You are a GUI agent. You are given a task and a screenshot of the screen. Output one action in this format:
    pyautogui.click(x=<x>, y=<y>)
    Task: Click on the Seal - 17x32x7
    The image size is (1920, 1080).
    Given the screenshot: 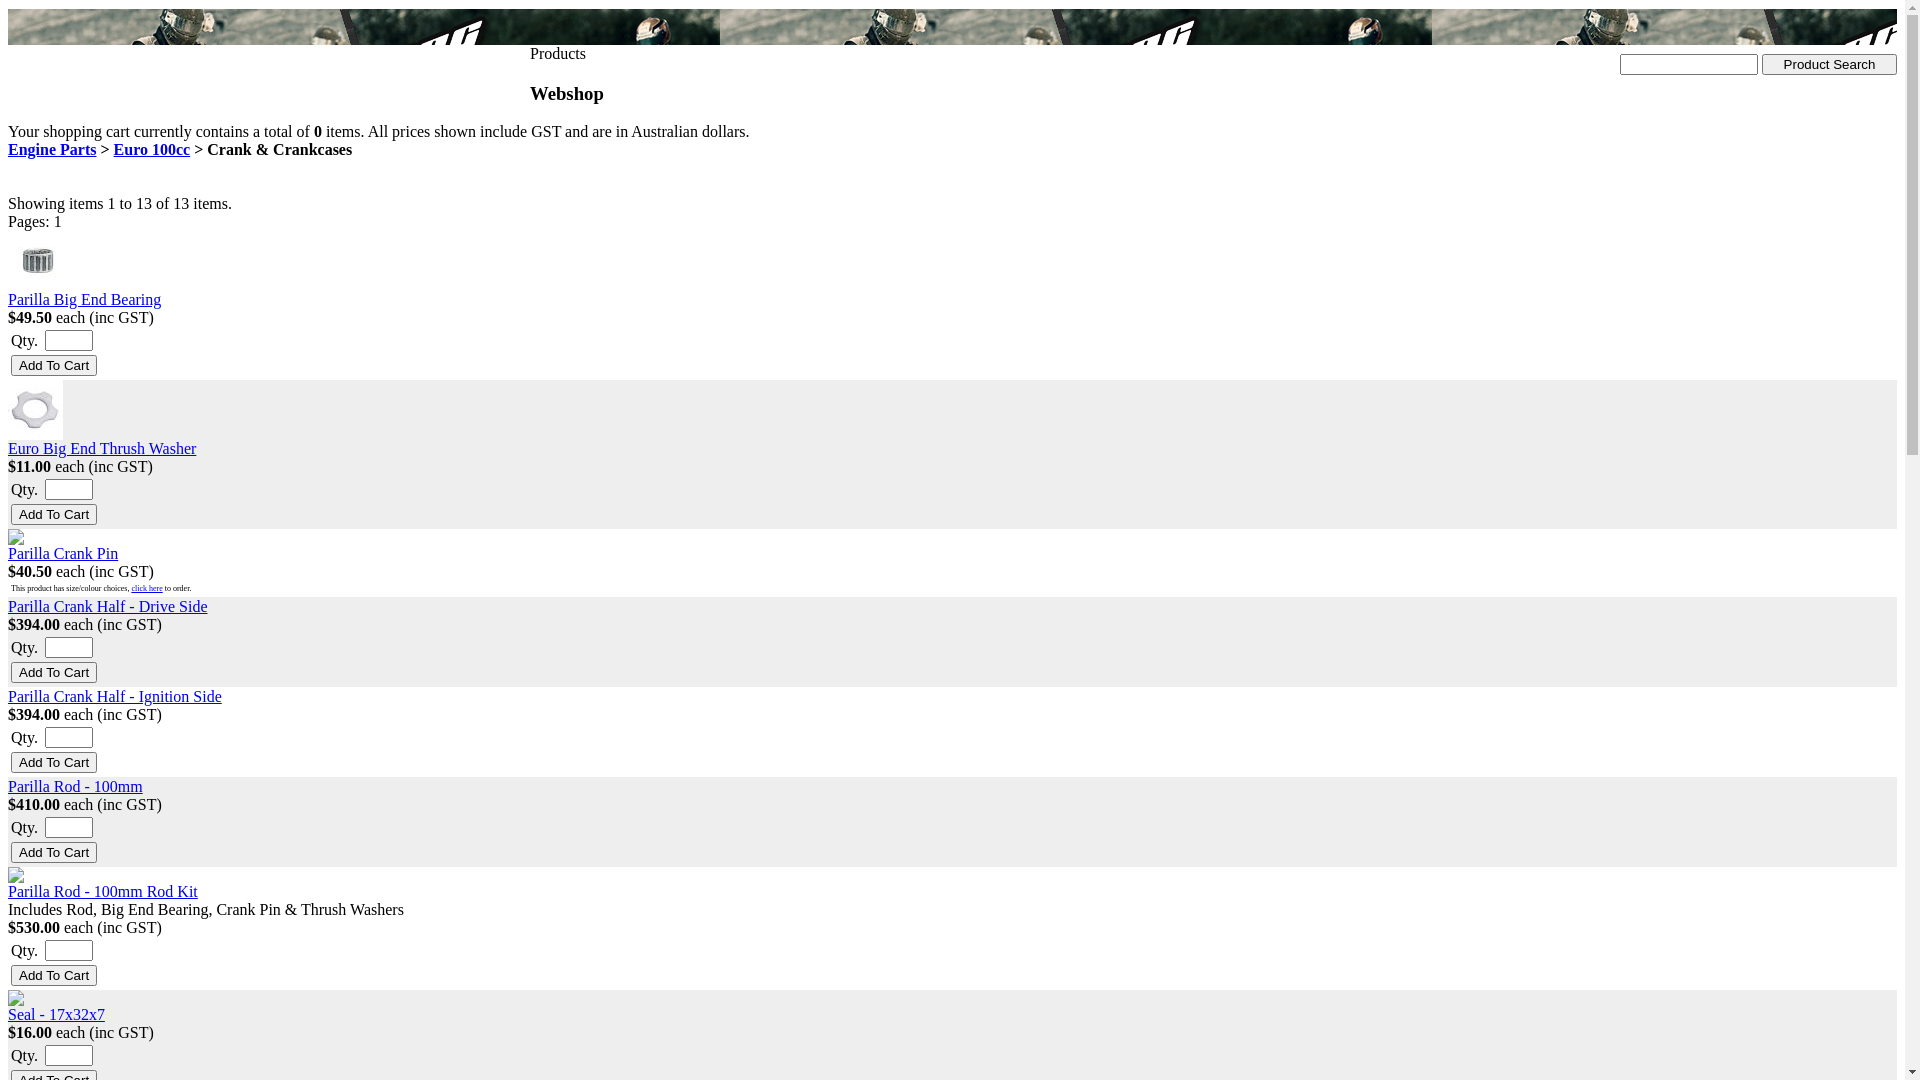 What is the action you would take?
    pyautogui.click(x=56, y=1014)
    